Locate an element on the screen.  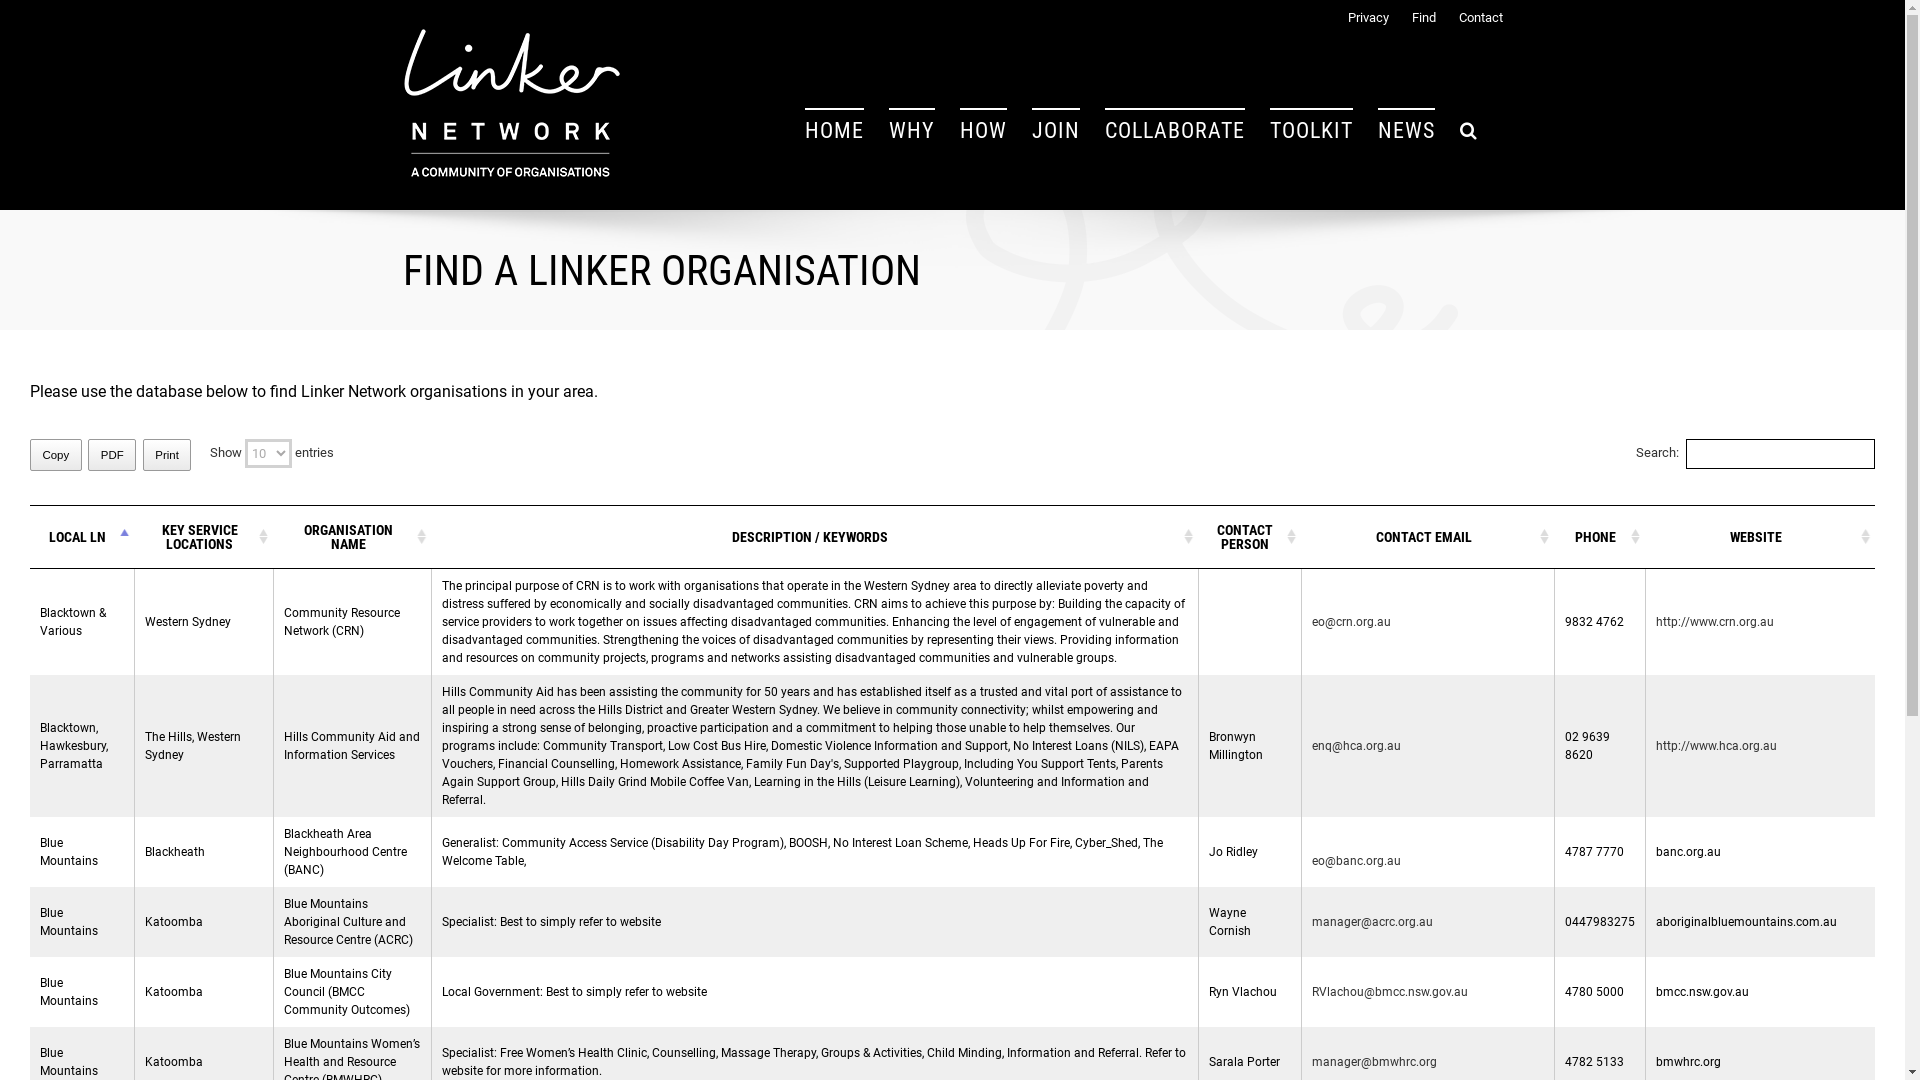
Contact is located at coordinates (1469, 14).